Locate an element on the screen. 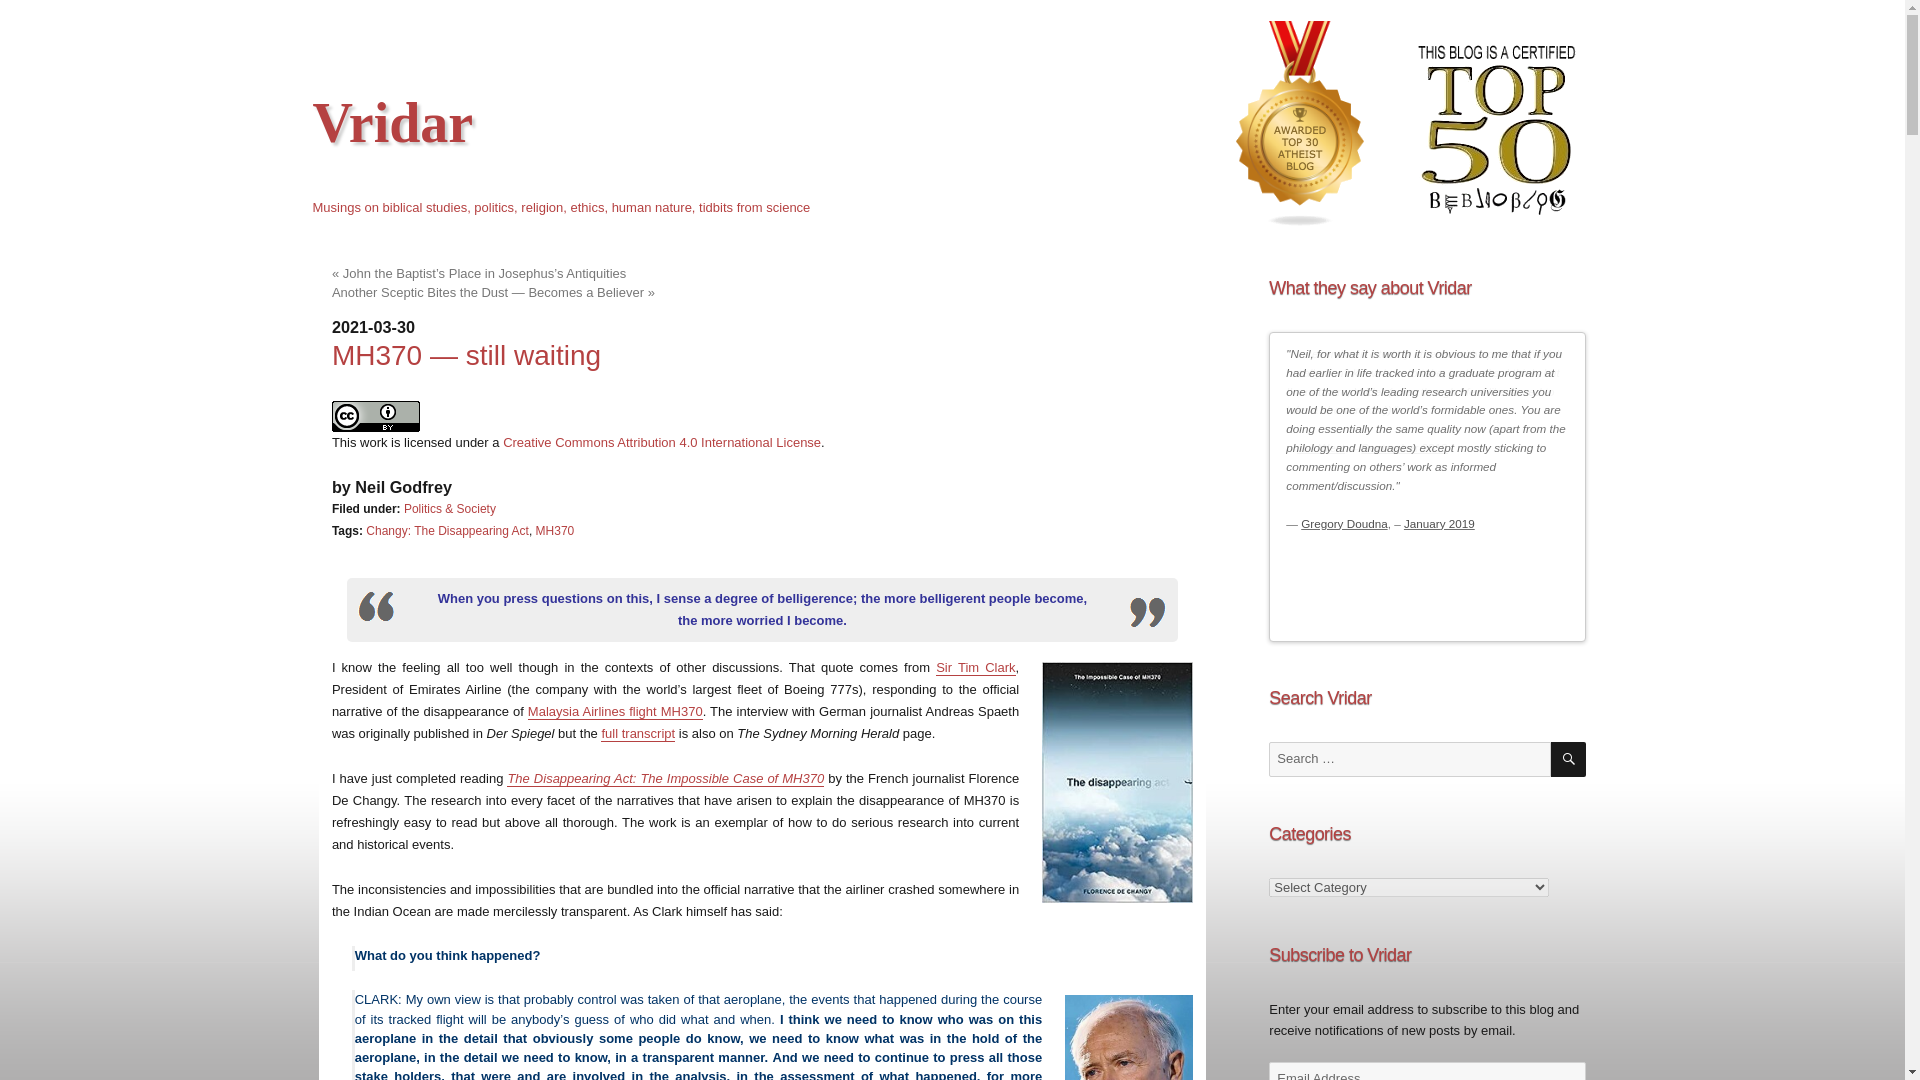 Image resolution: width=1920 pixels, height=1080 pixels. Changy: The Disappearing Act is located at coordinates (448, 530).